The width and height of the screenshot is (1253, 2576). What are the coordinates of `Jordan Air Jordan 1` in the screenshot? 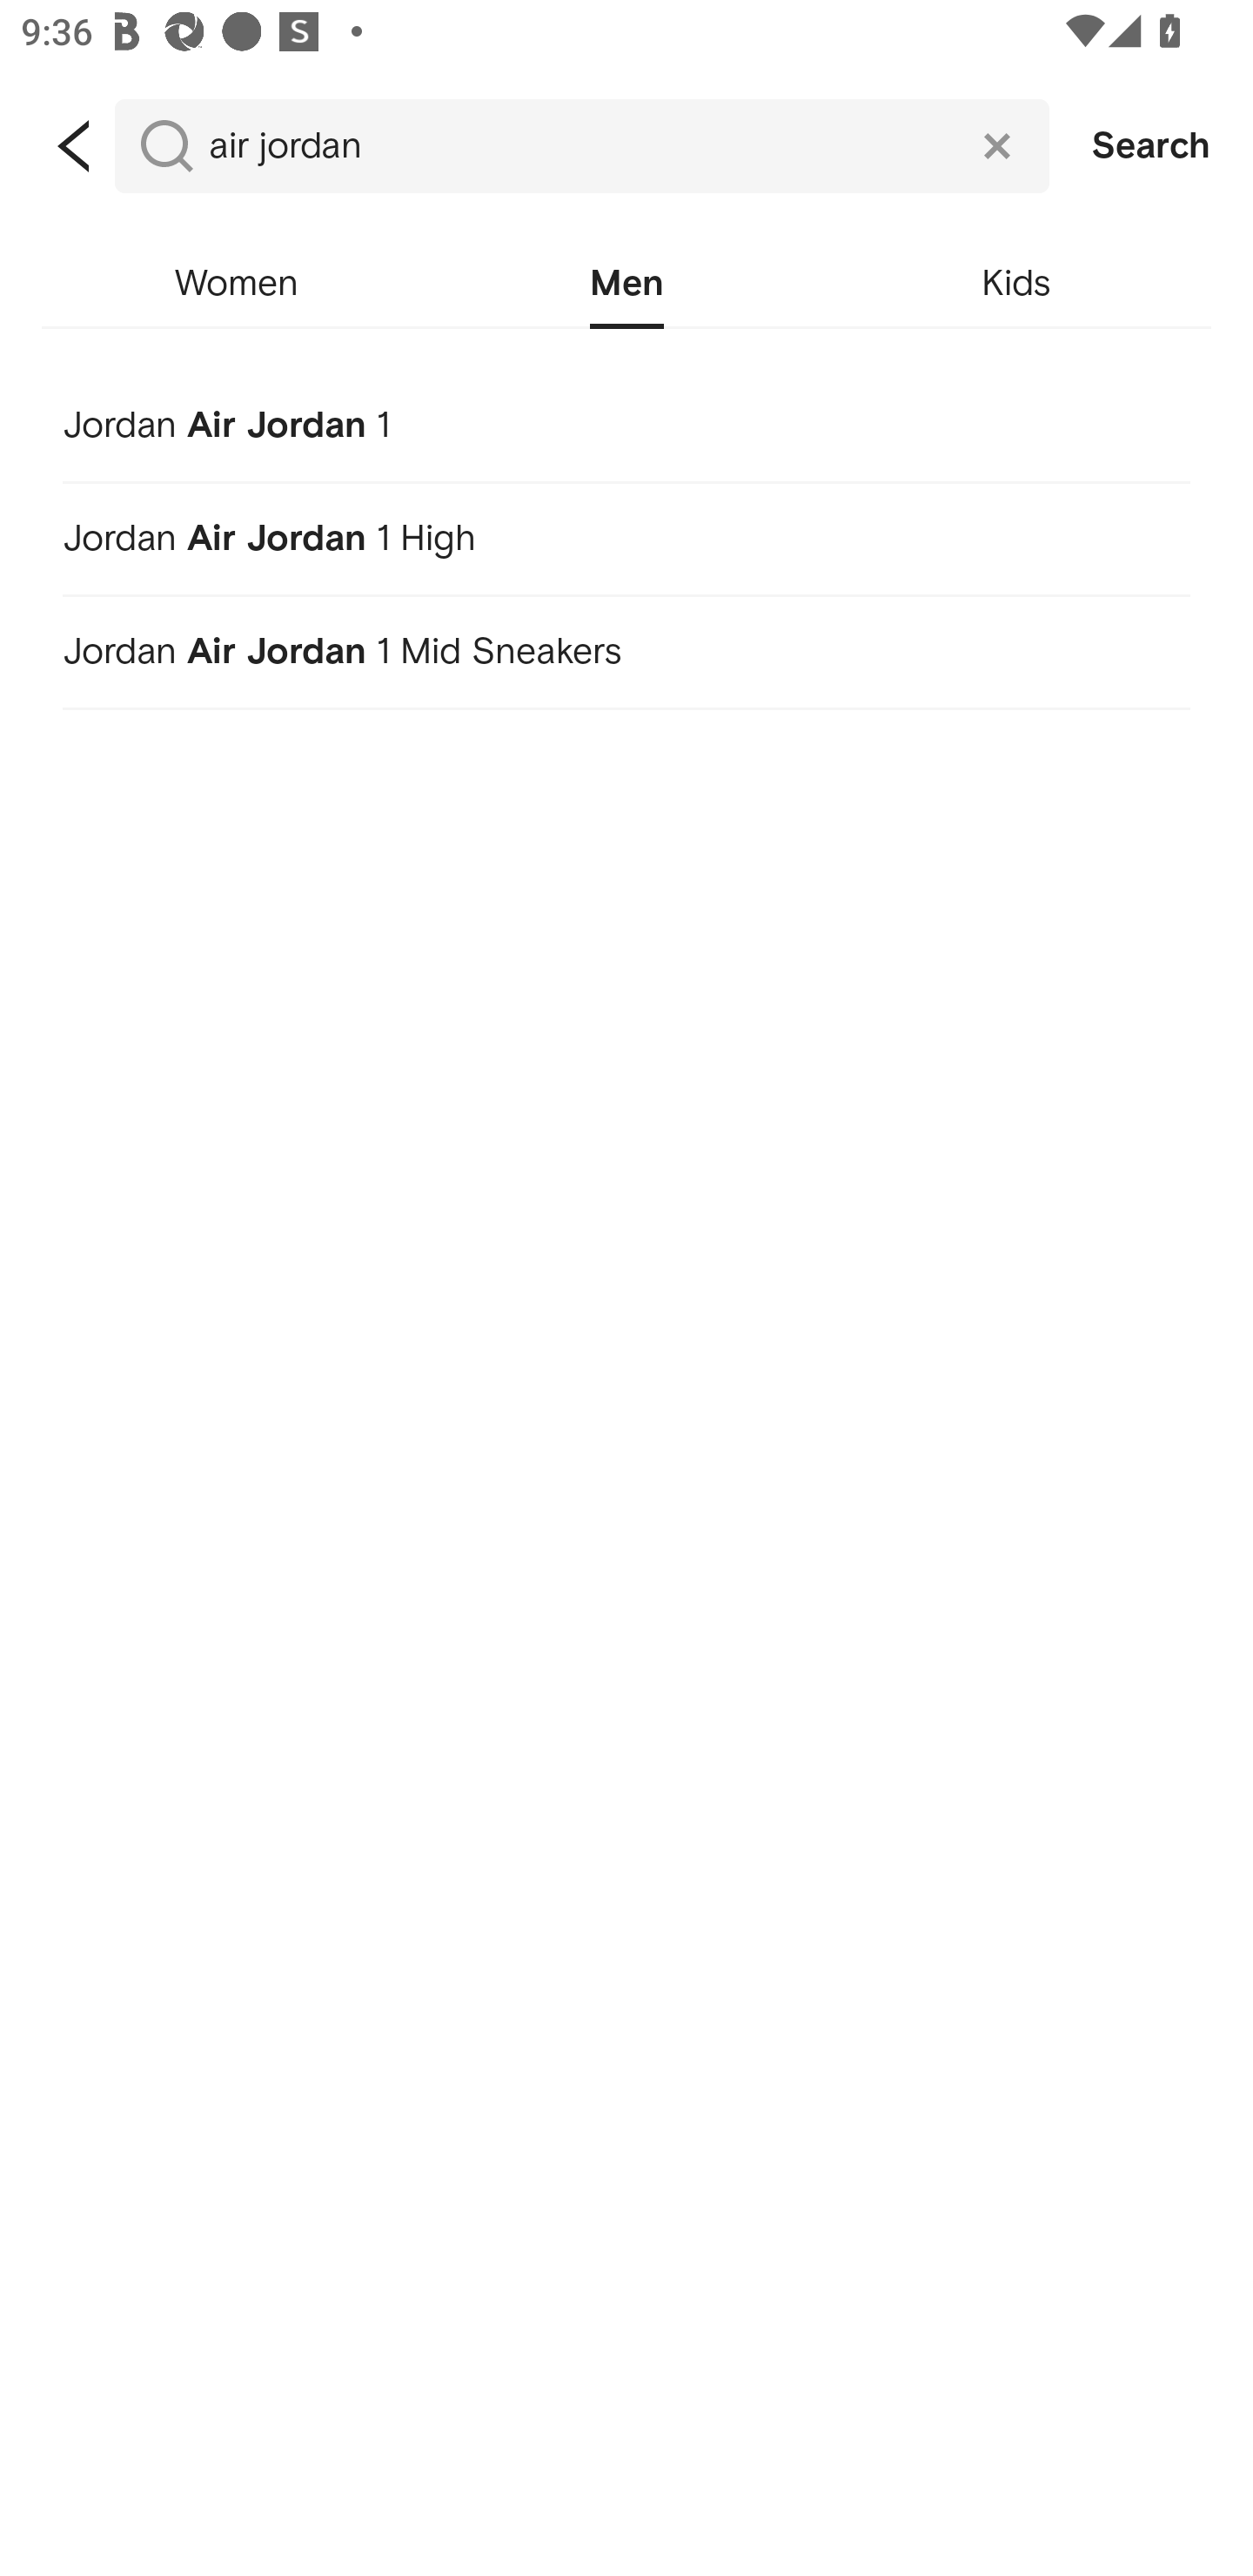 It's located at (626, 419).